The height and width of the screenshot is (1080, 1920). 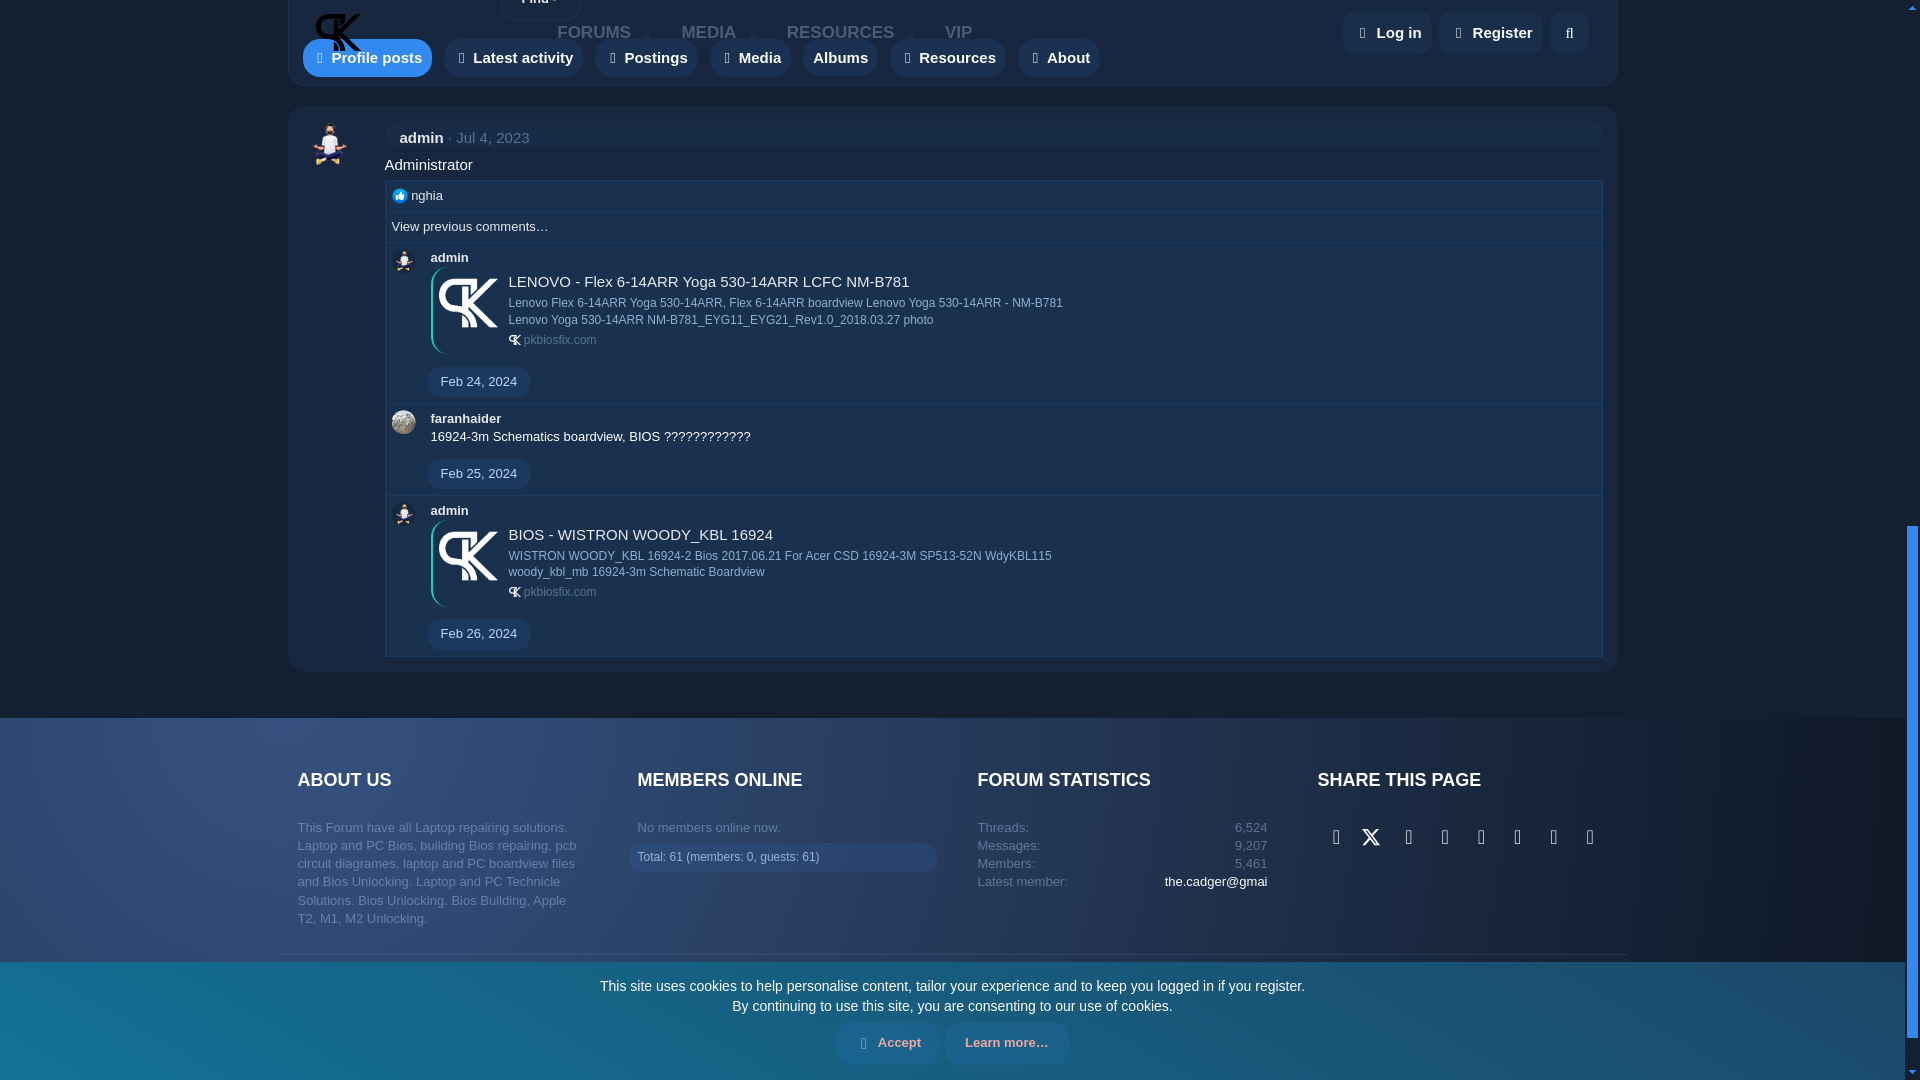 I want to click on RSS, so click(x=1606, y=999).